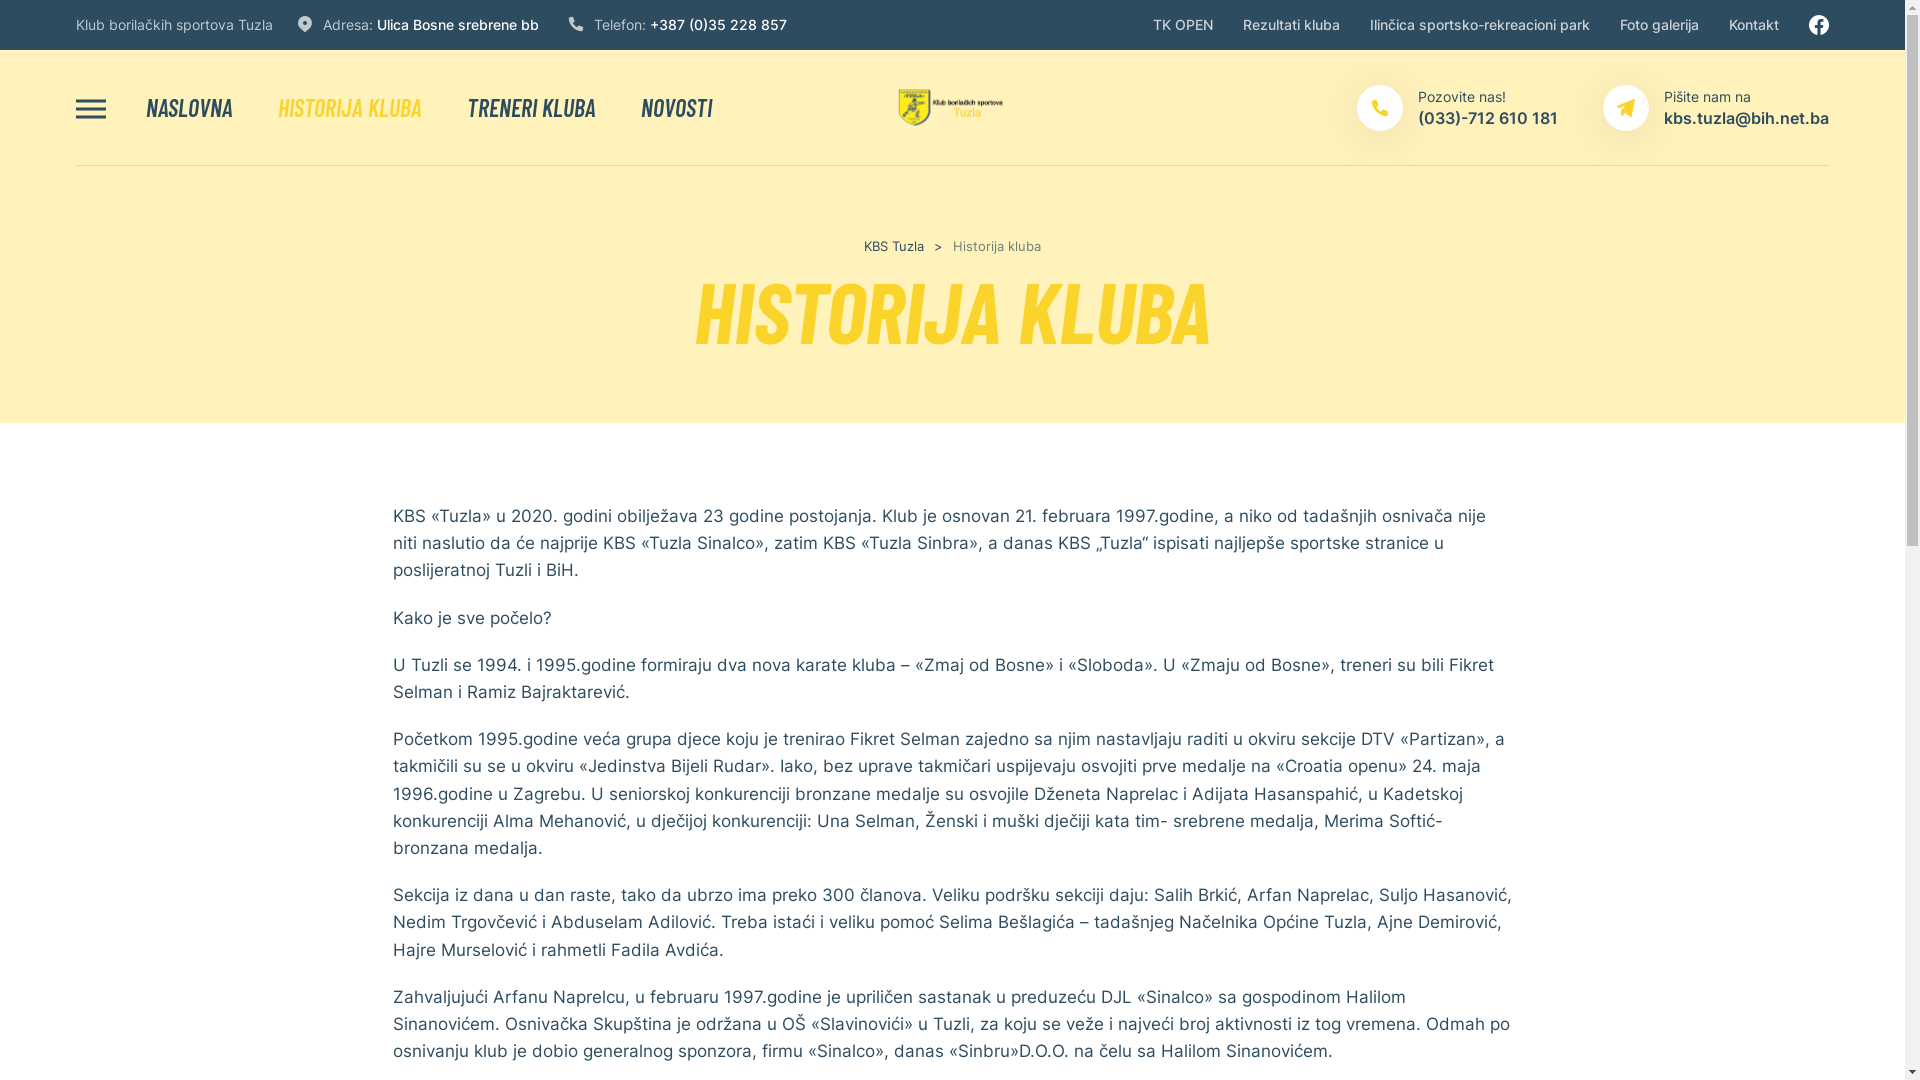  I want to click on +387 (0)35 228 857, so click(718, 24).